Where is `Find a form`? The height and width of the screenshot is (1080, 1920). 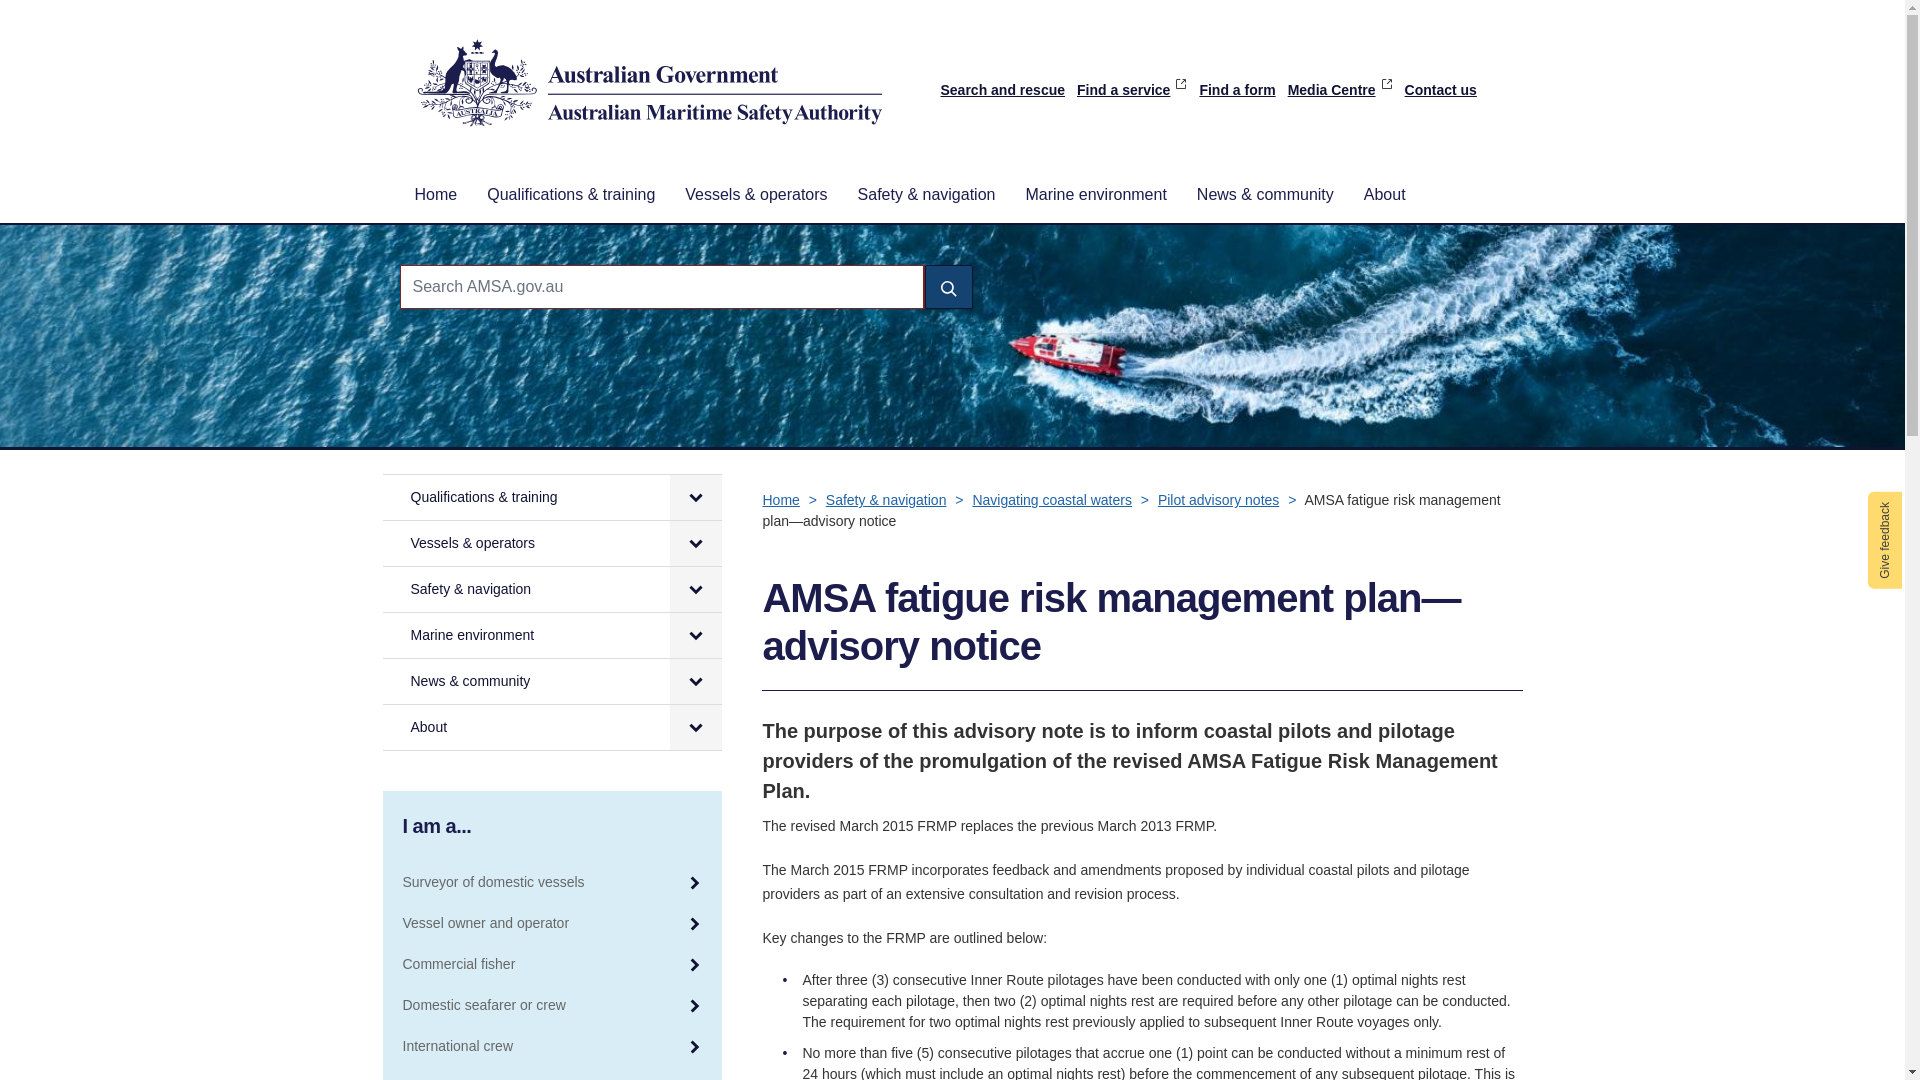 Find a form is located at coordinates (1236, 90).